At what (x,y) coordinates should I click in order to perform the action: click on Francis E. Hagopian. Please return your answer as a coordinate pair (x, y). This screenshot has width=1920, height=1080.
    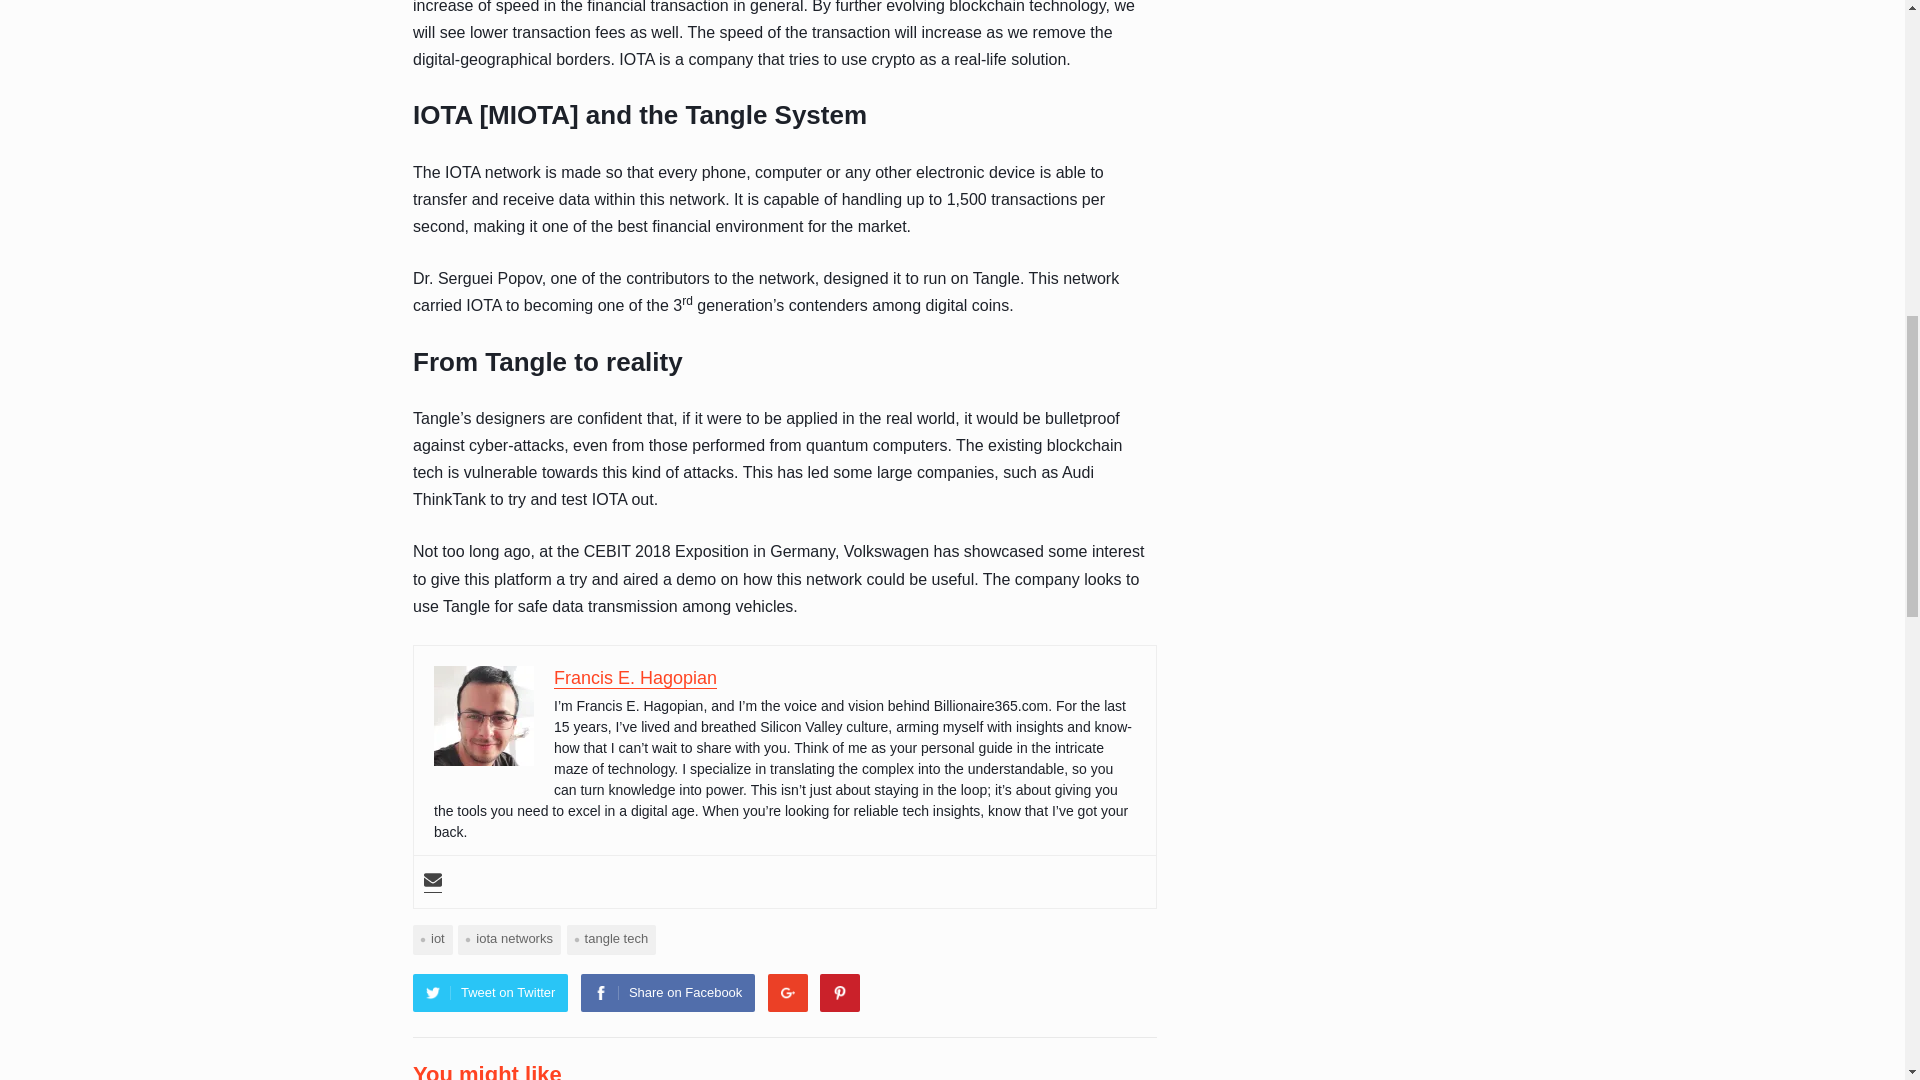
    Looking at the image, I should click on (635, 678).